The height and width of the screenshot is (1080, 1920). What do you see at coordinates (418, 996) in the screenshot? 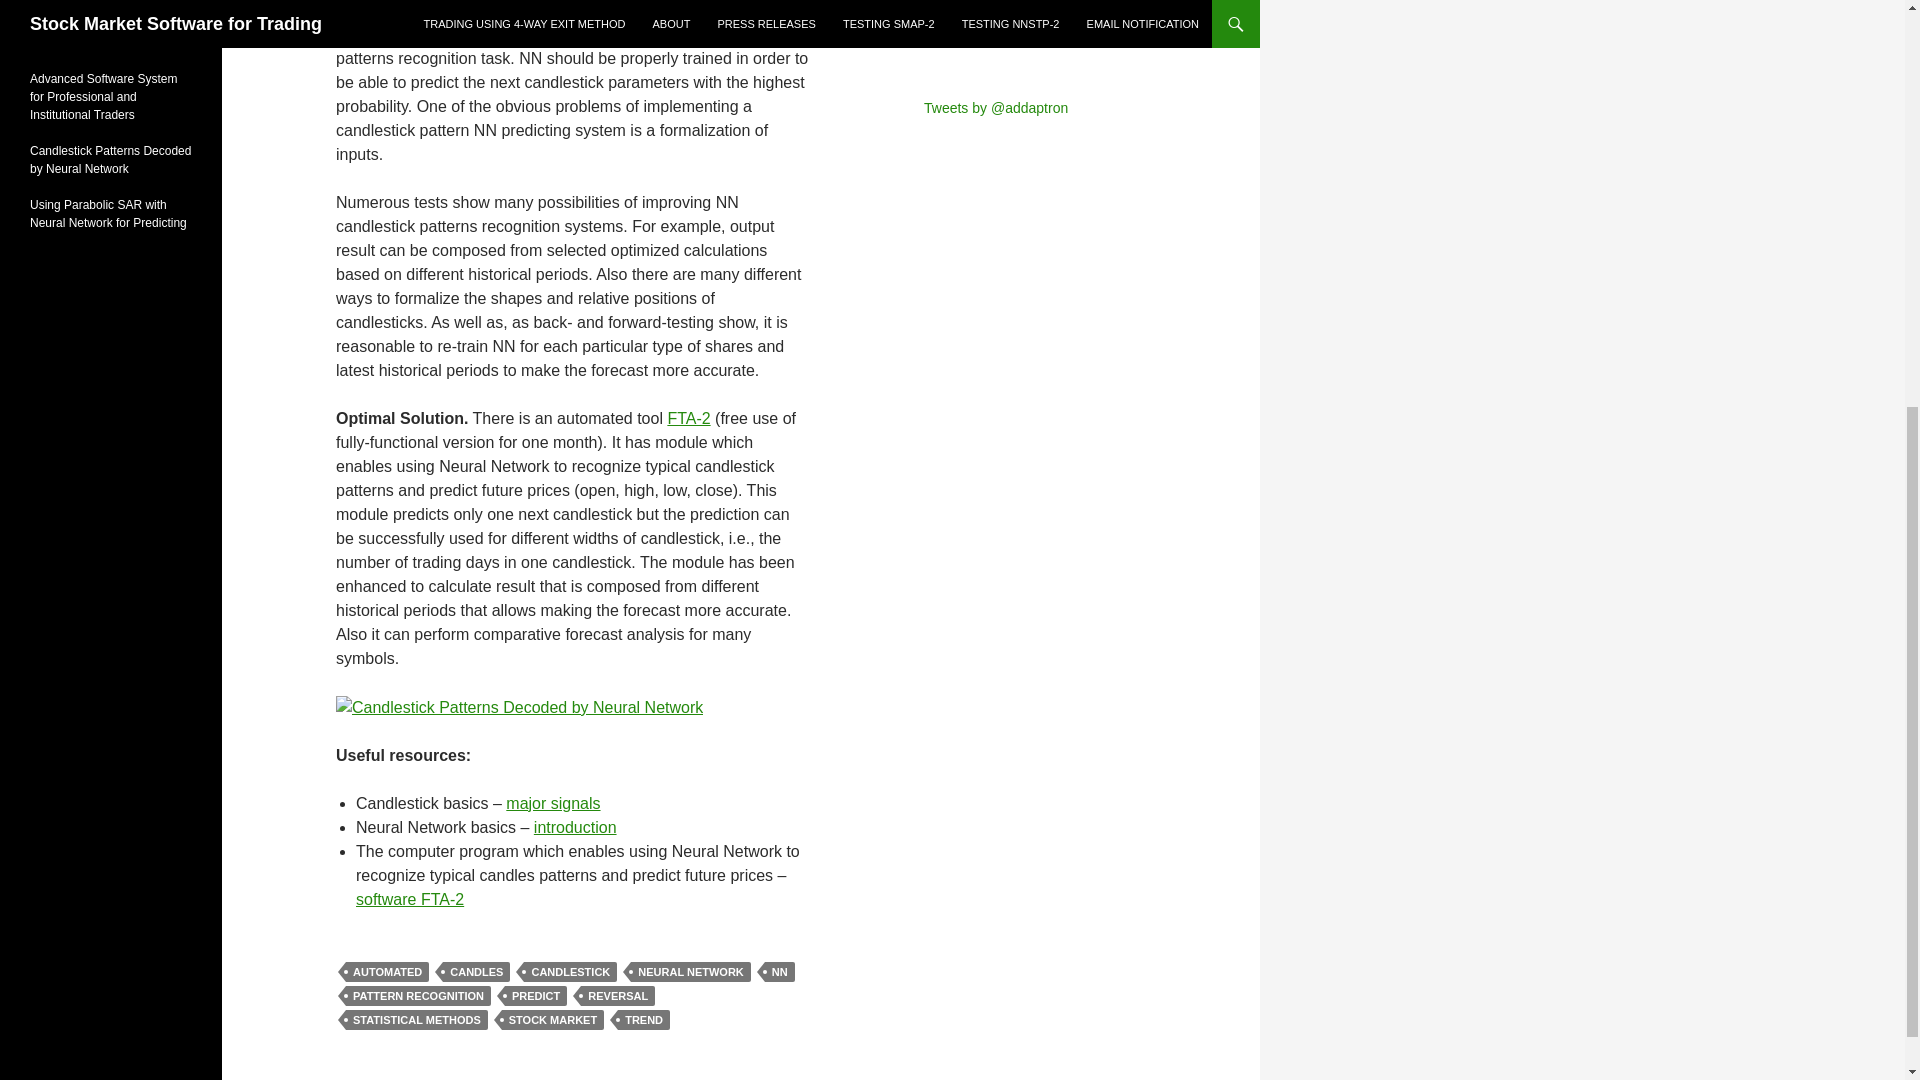
I see `PATTERN RECOGNITION` at bounding box center [418, 996].